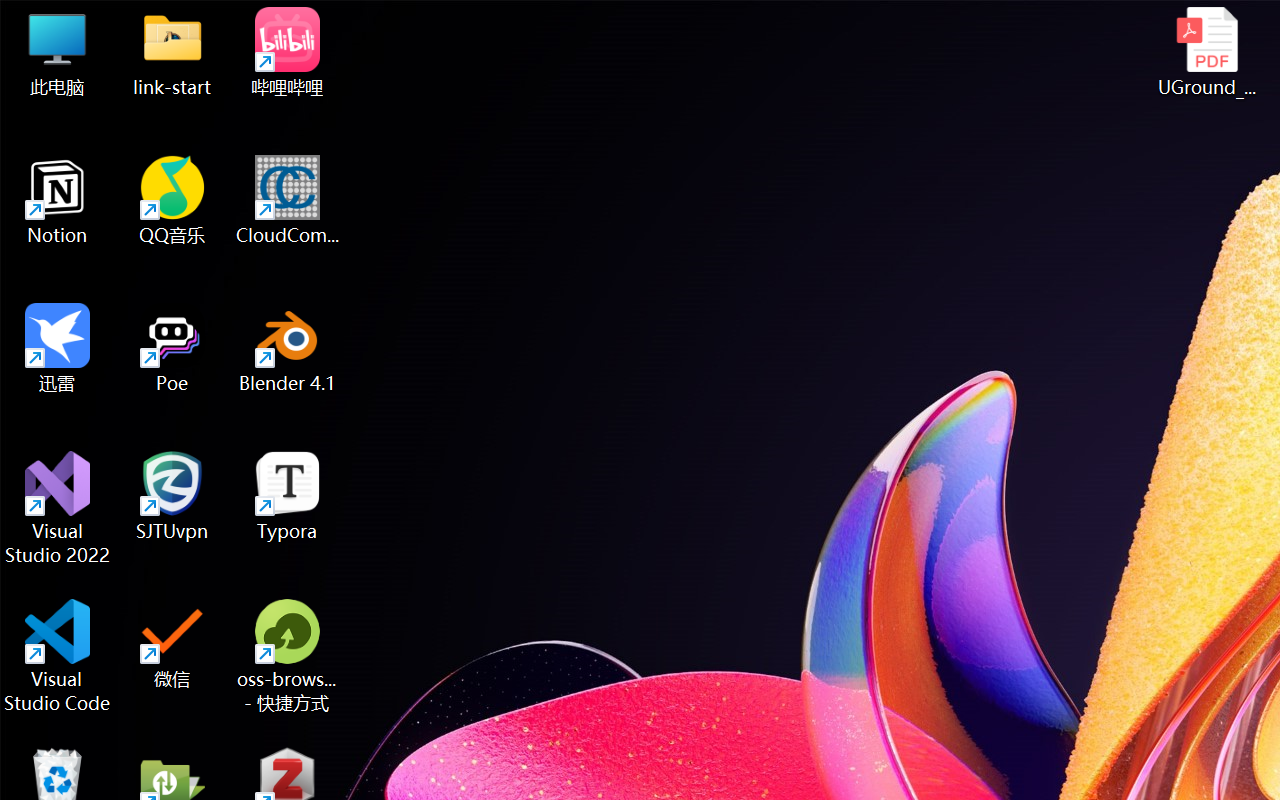 The width and height of the screenshot is (1280, 800). I want to click on SJTUvpn, so click(172, 496).